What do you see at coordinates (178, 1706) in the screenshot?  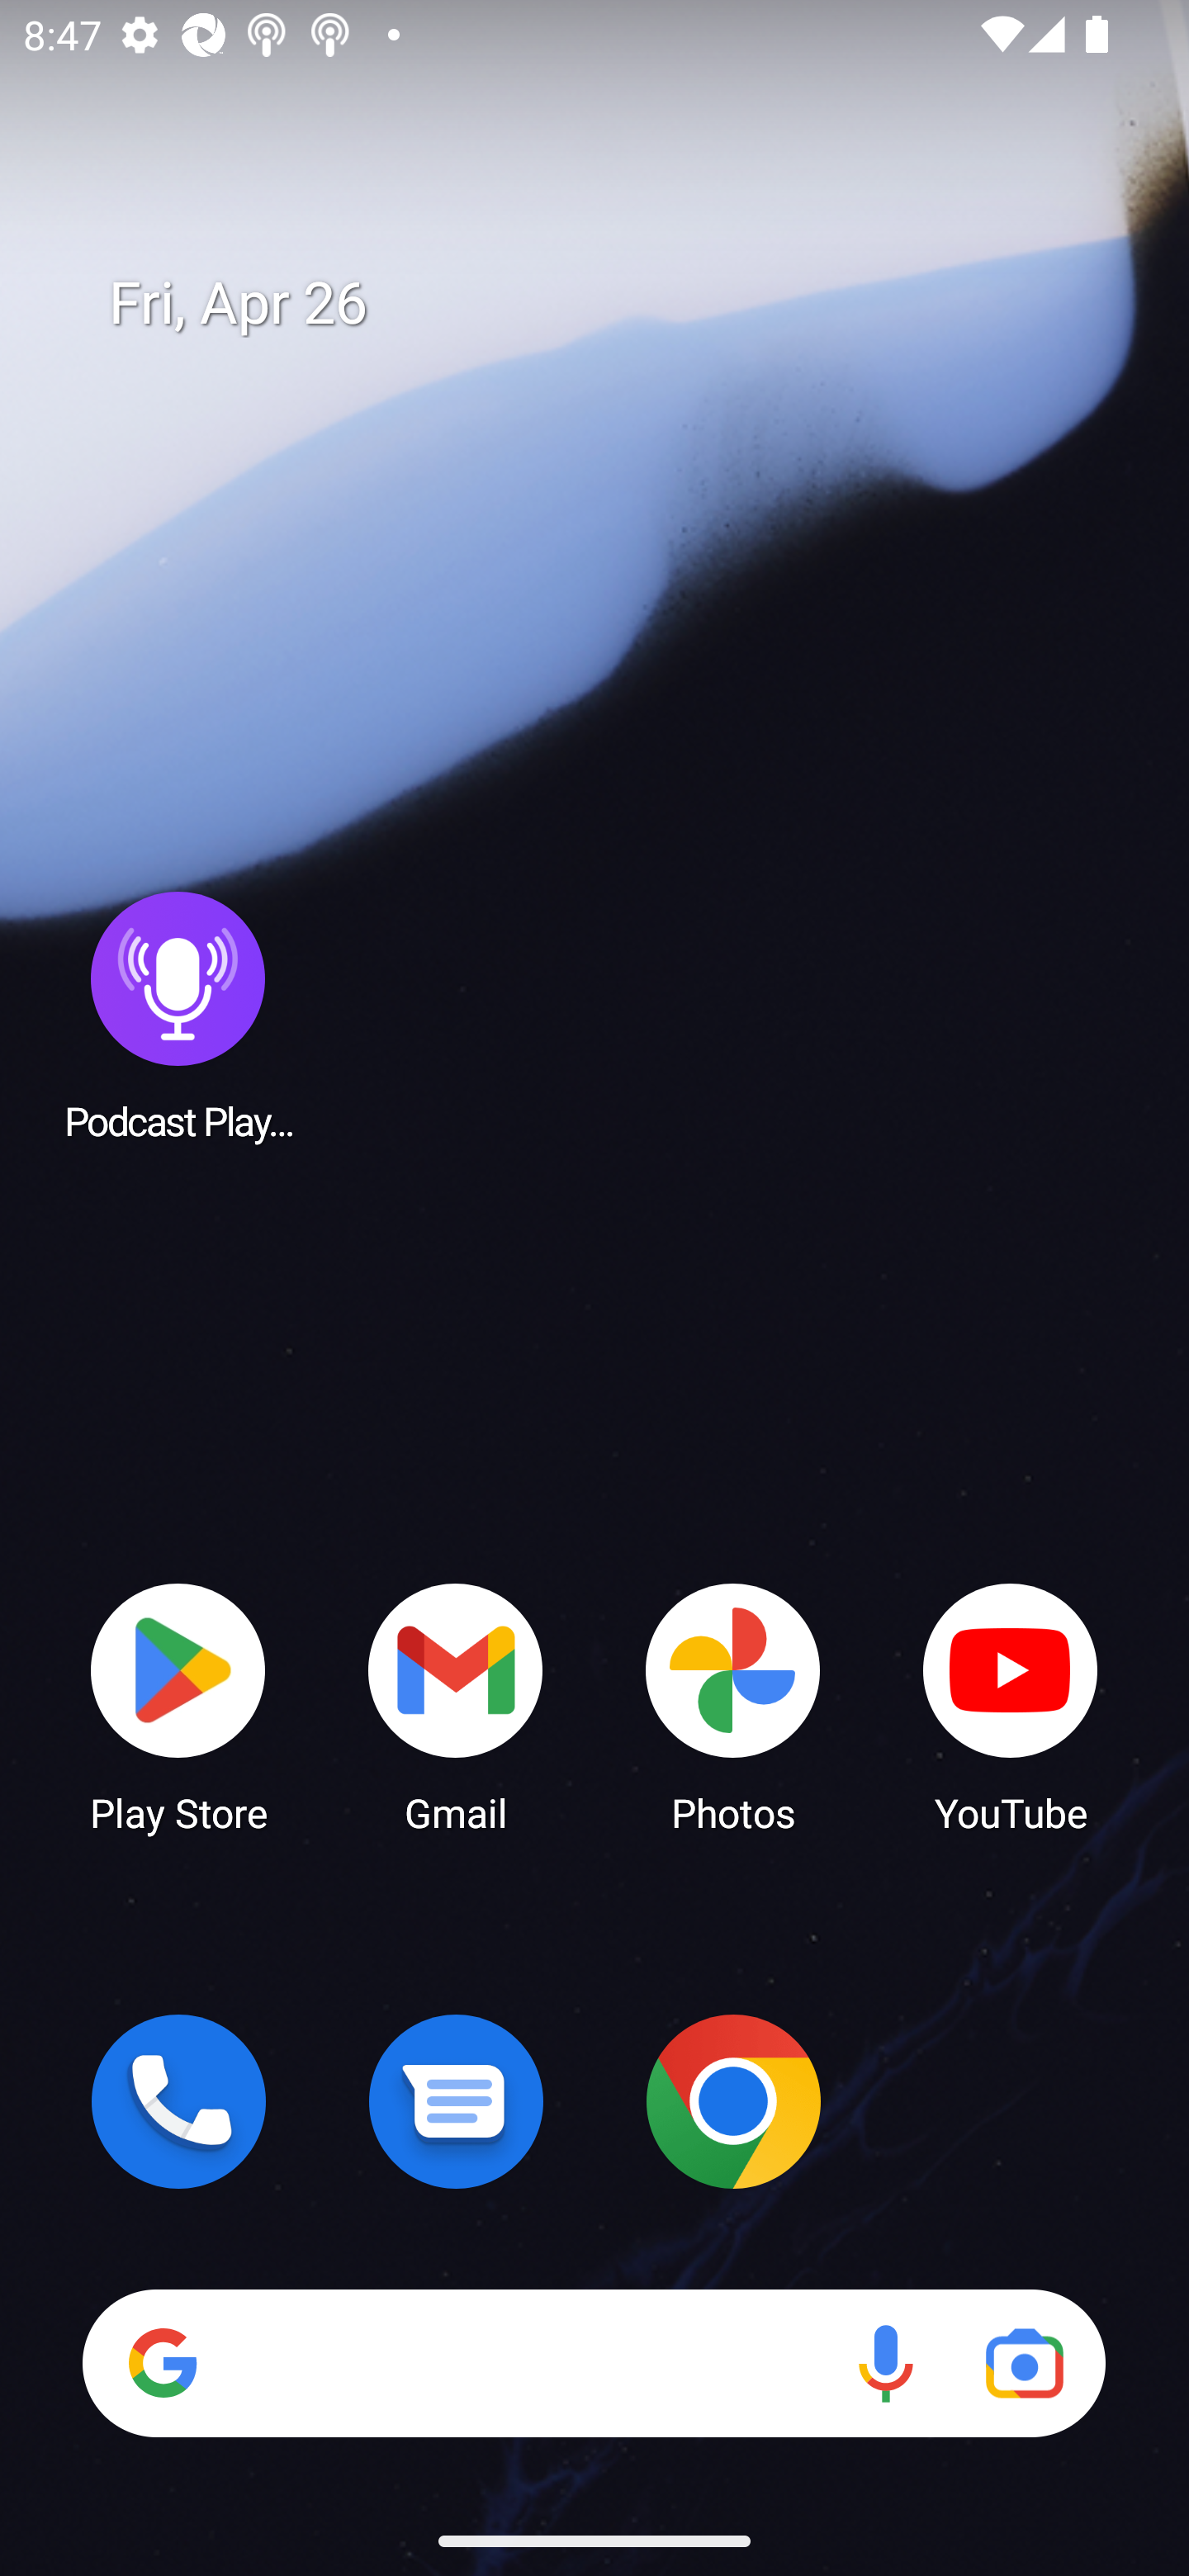 I see `Play Store` at bounding box center [178, 1706].